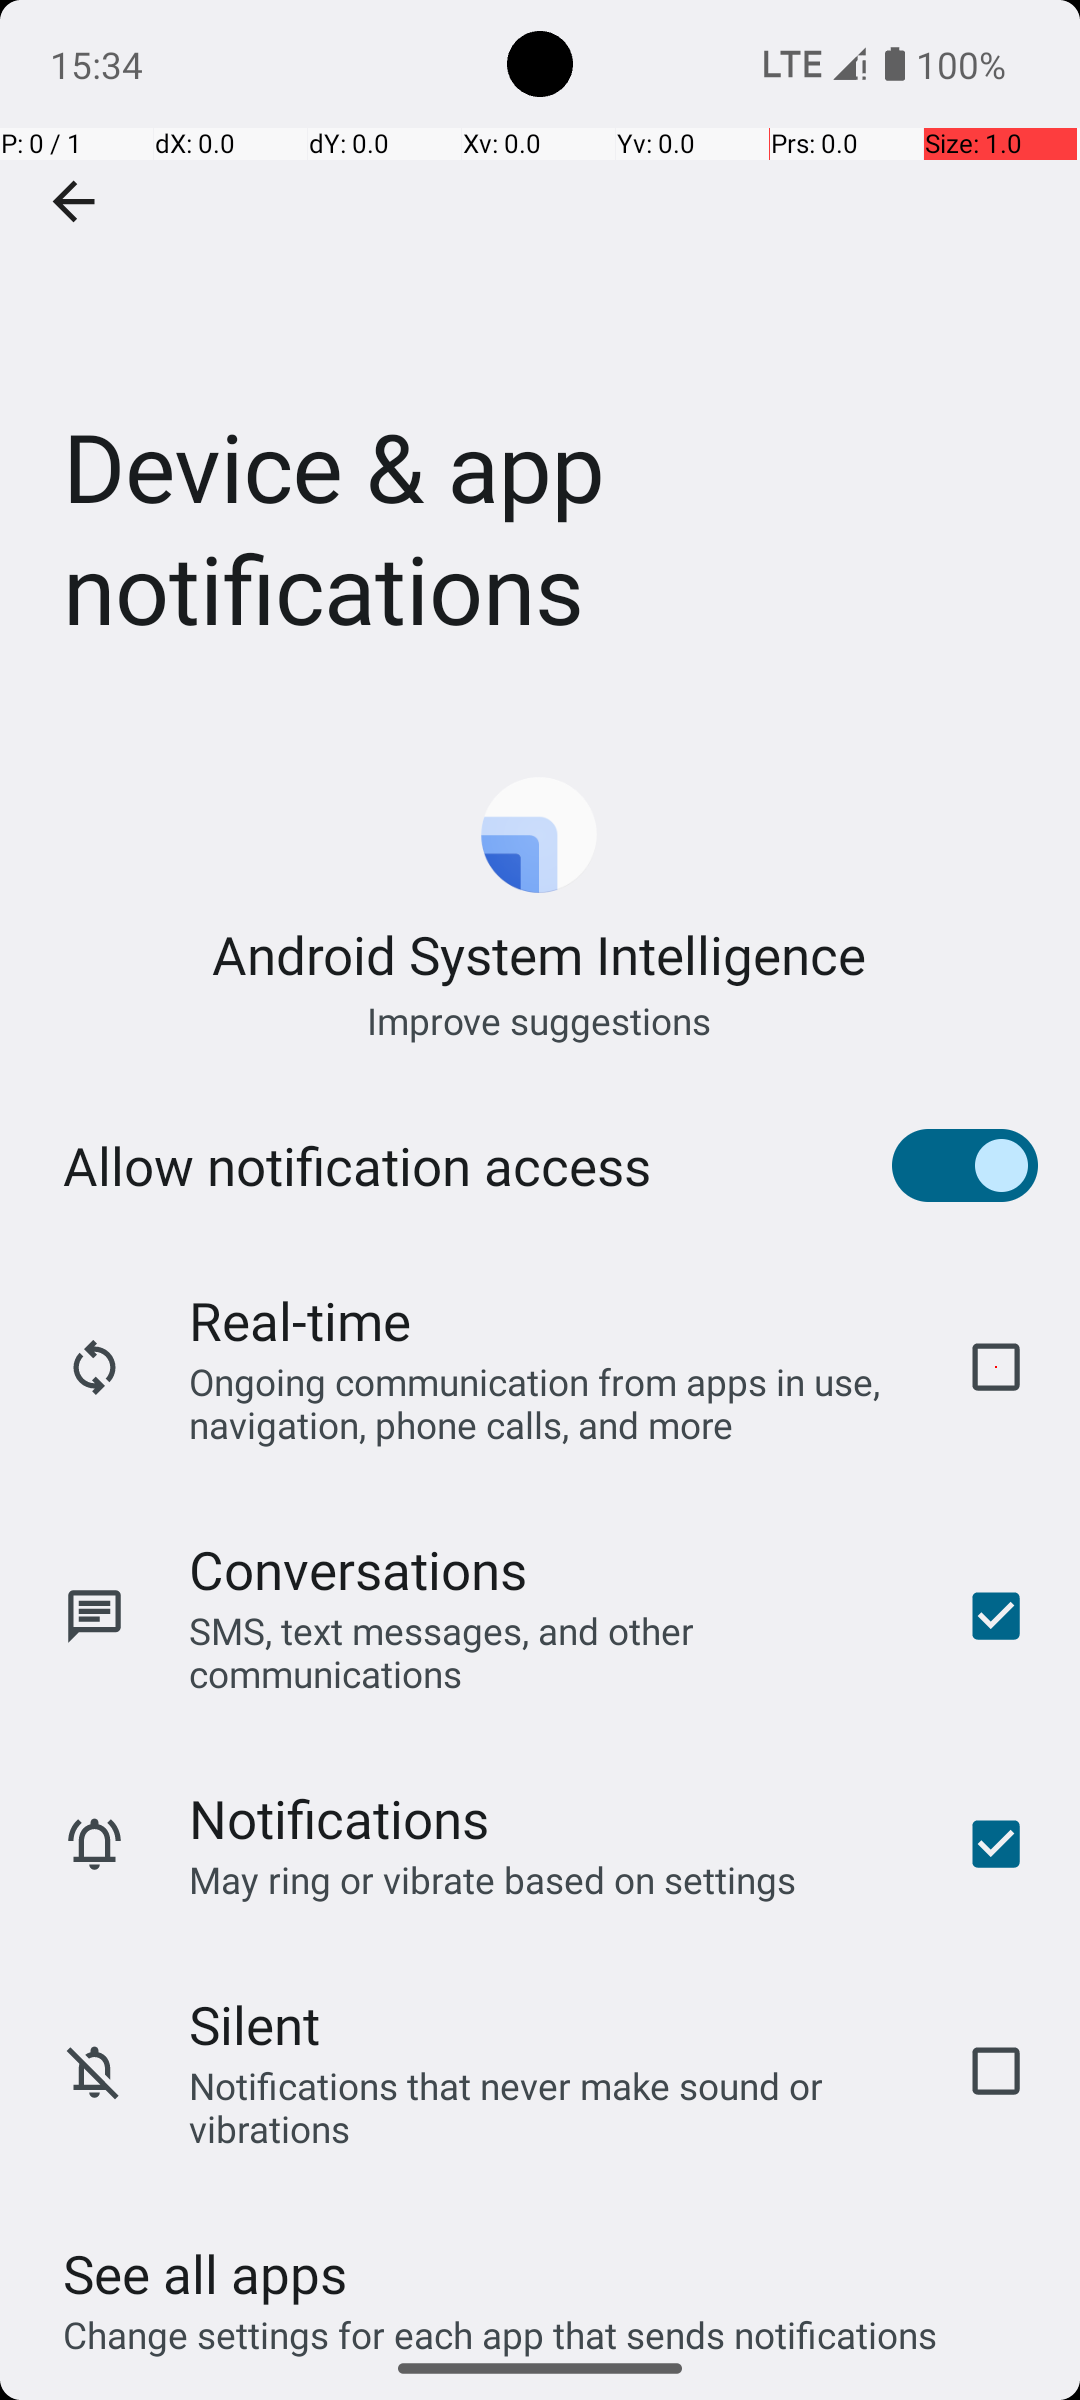 The image size is (1080, 2400). Describe the element at coordinates (550, 1402) in the screenshot. I see `Ongoing communication from apps in use, navigation, phone calls, and more` at that location.